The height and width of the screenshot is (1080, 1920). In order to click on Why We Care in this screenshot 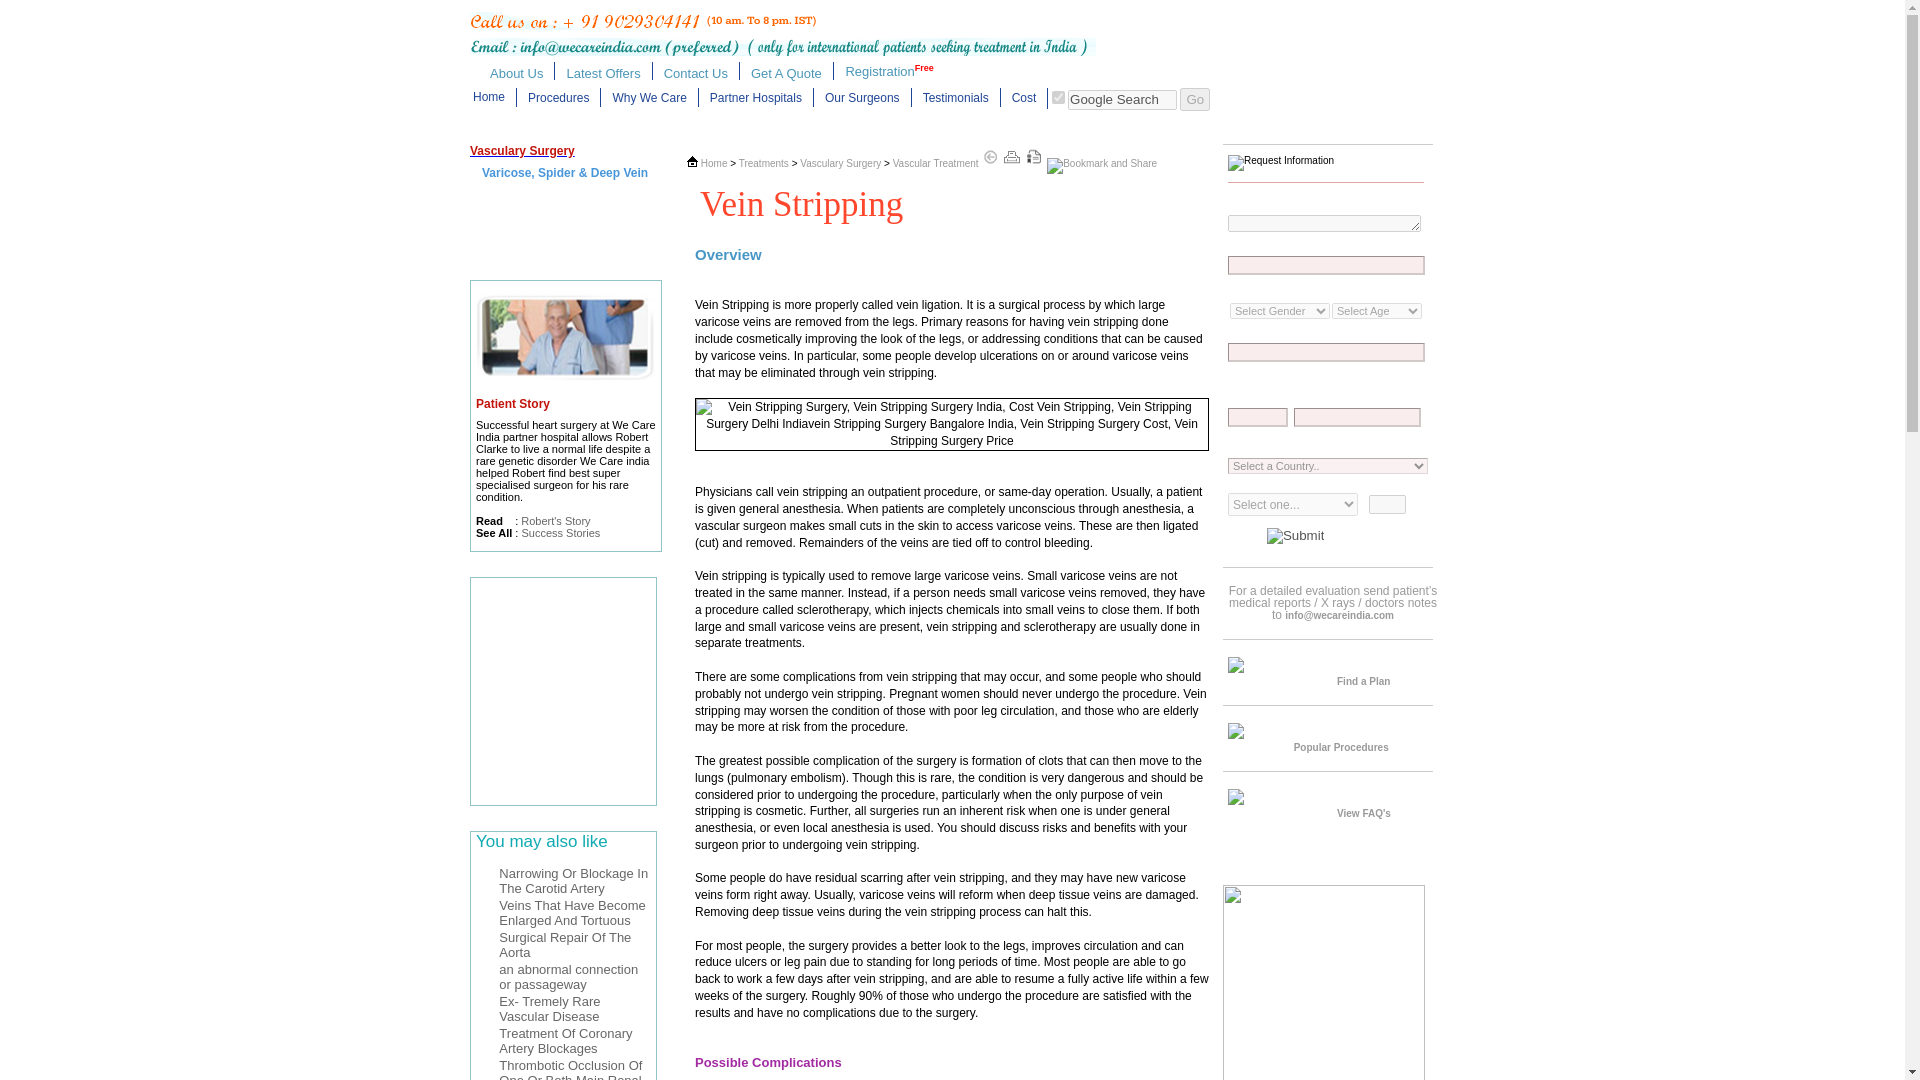, I will do `click(648, 97)`.